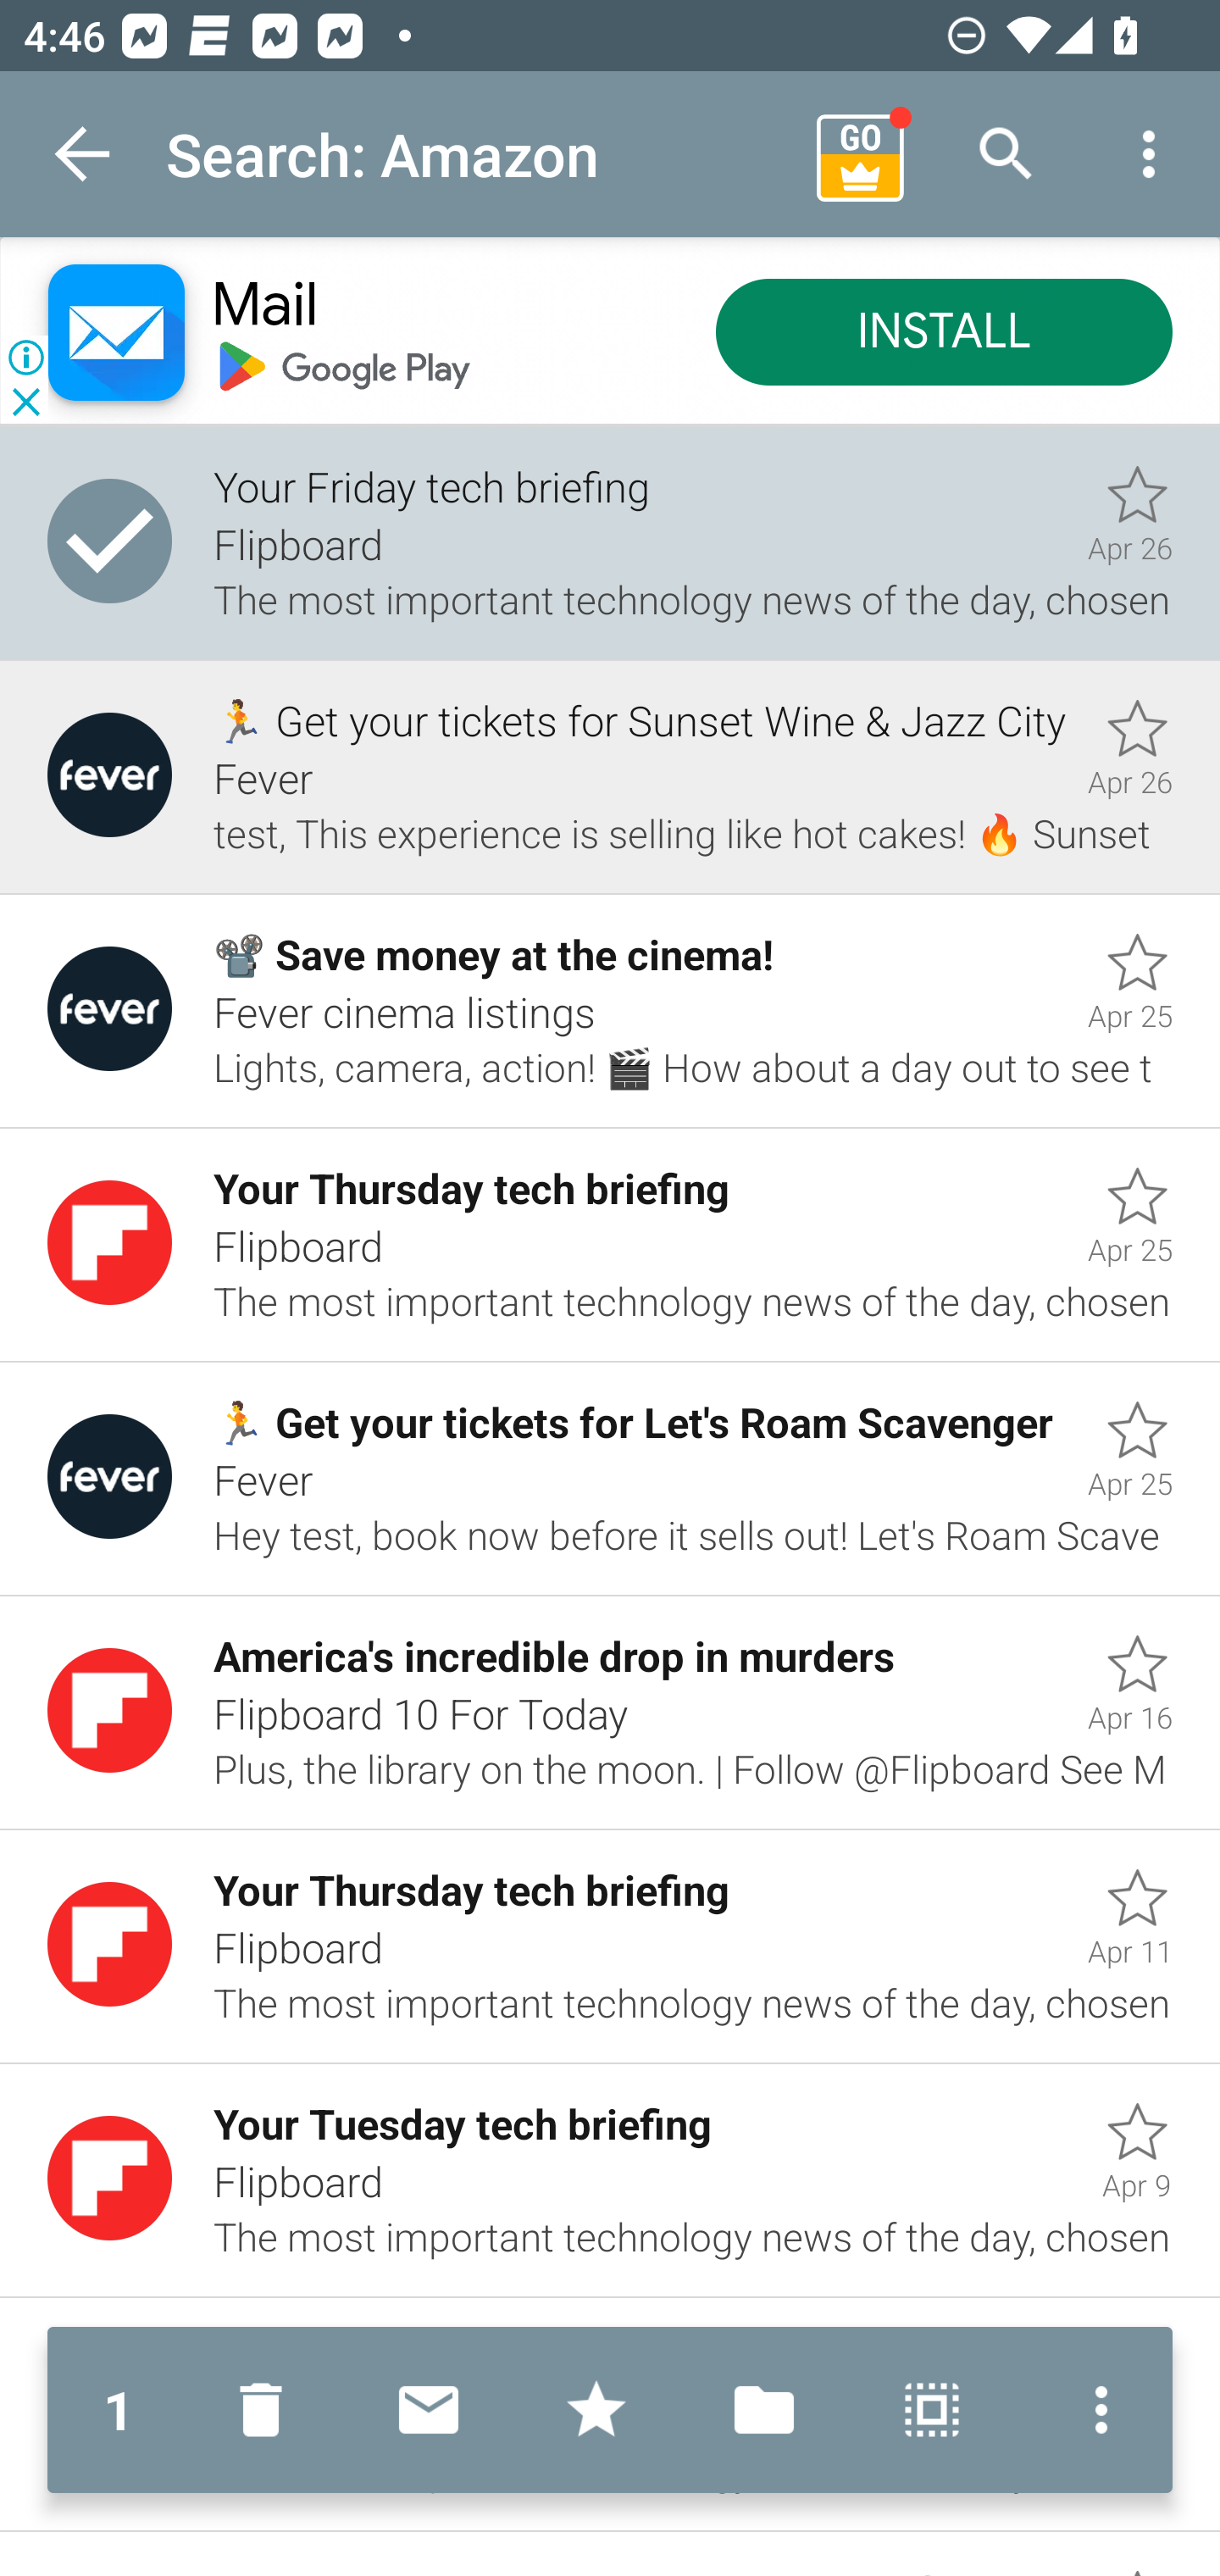  What do you see at coordinates (264, 307) in the screenshot?
I see `Mail` at bounding box center [264, 307].